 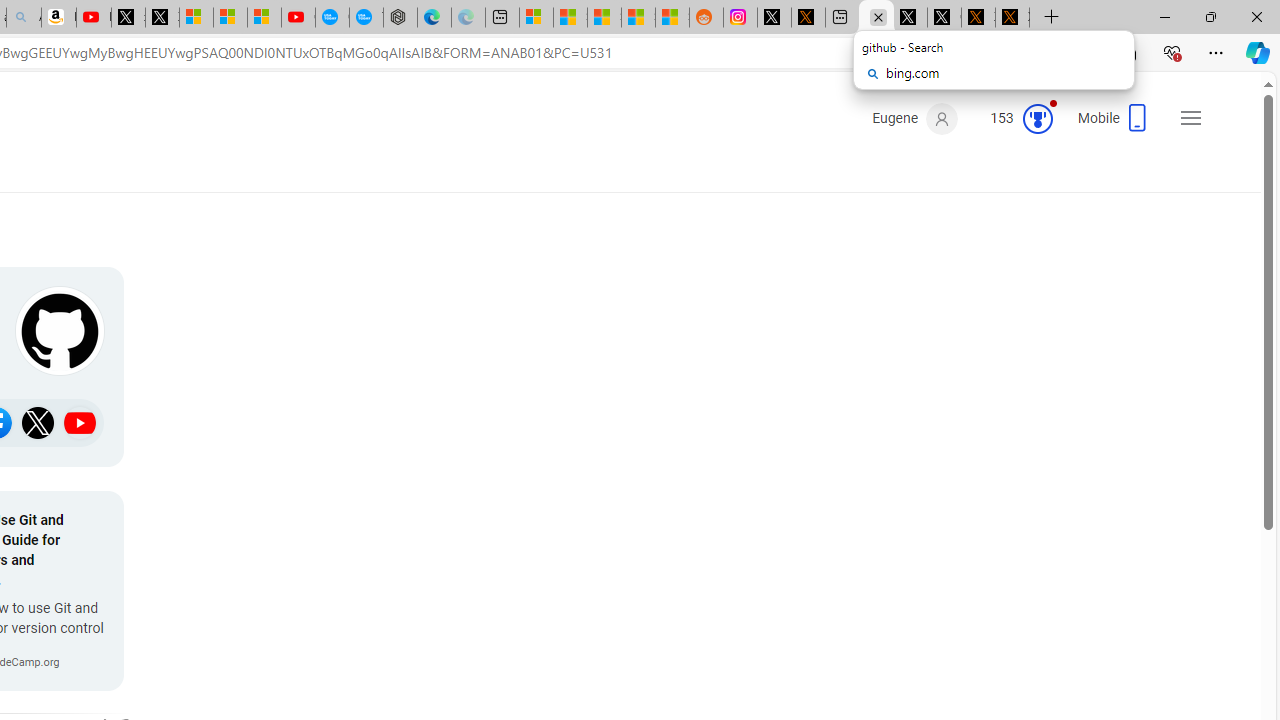 What do you see at coordinates (910, 18) in the screenshot?
I see `Profile / X` at bounding box center [910, 18].